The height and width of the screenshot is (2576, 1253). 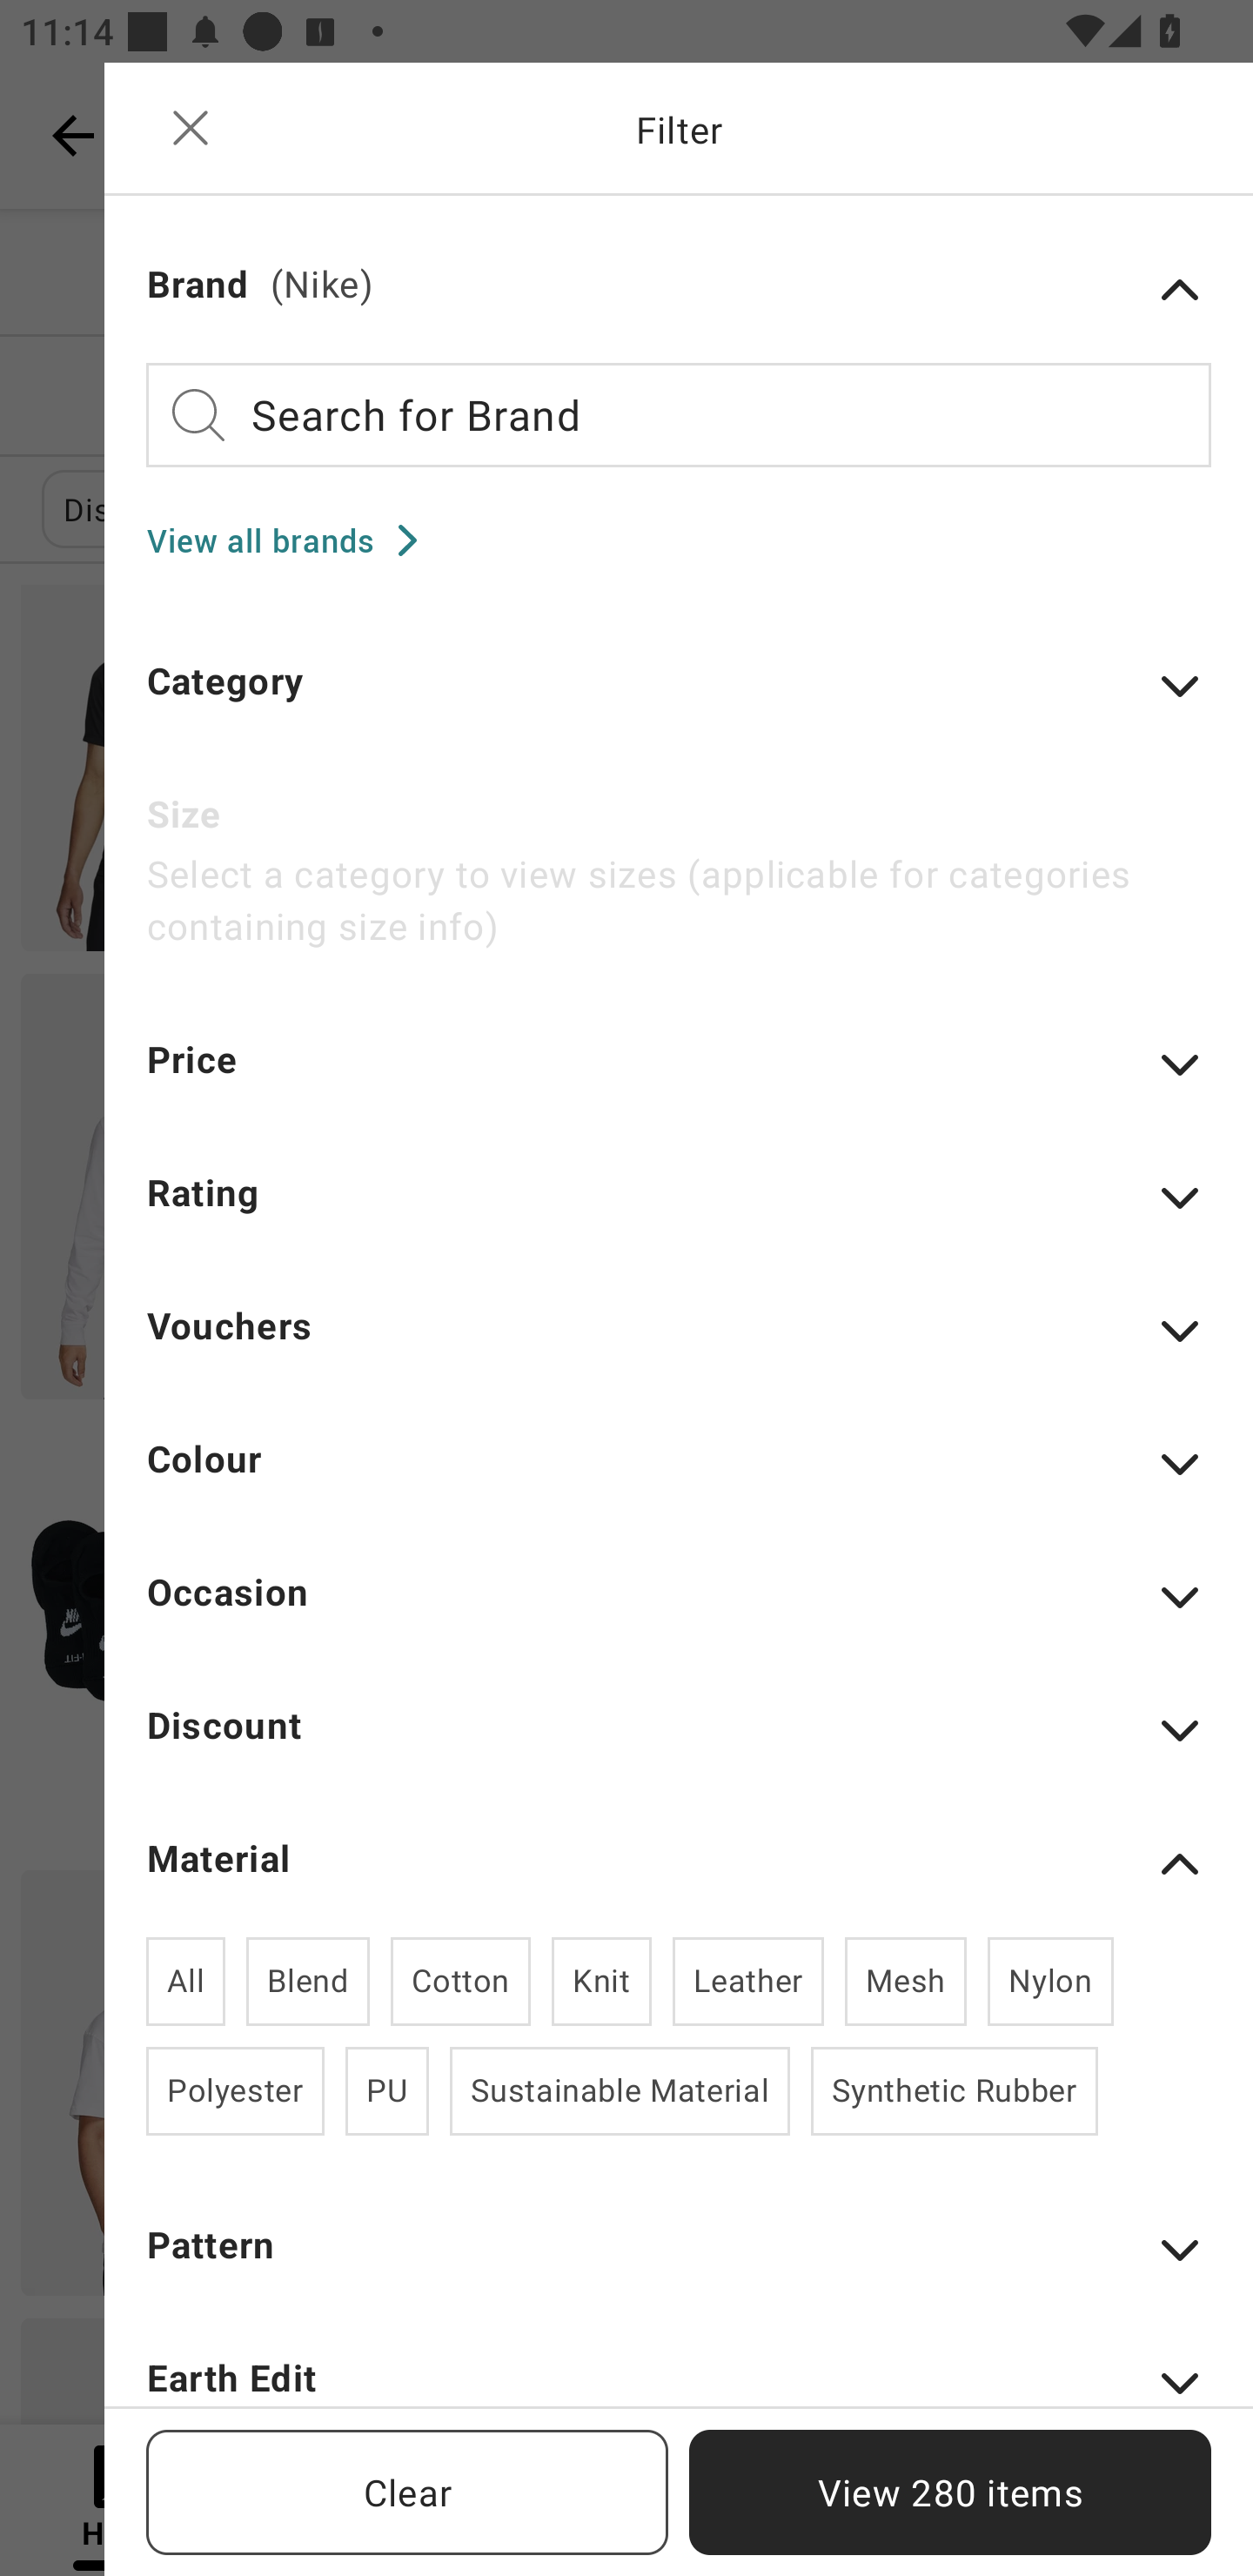 What do you see at coordinates (186, 1981) in the screenshot?
I see `All` at bounding box center [186, 1981].